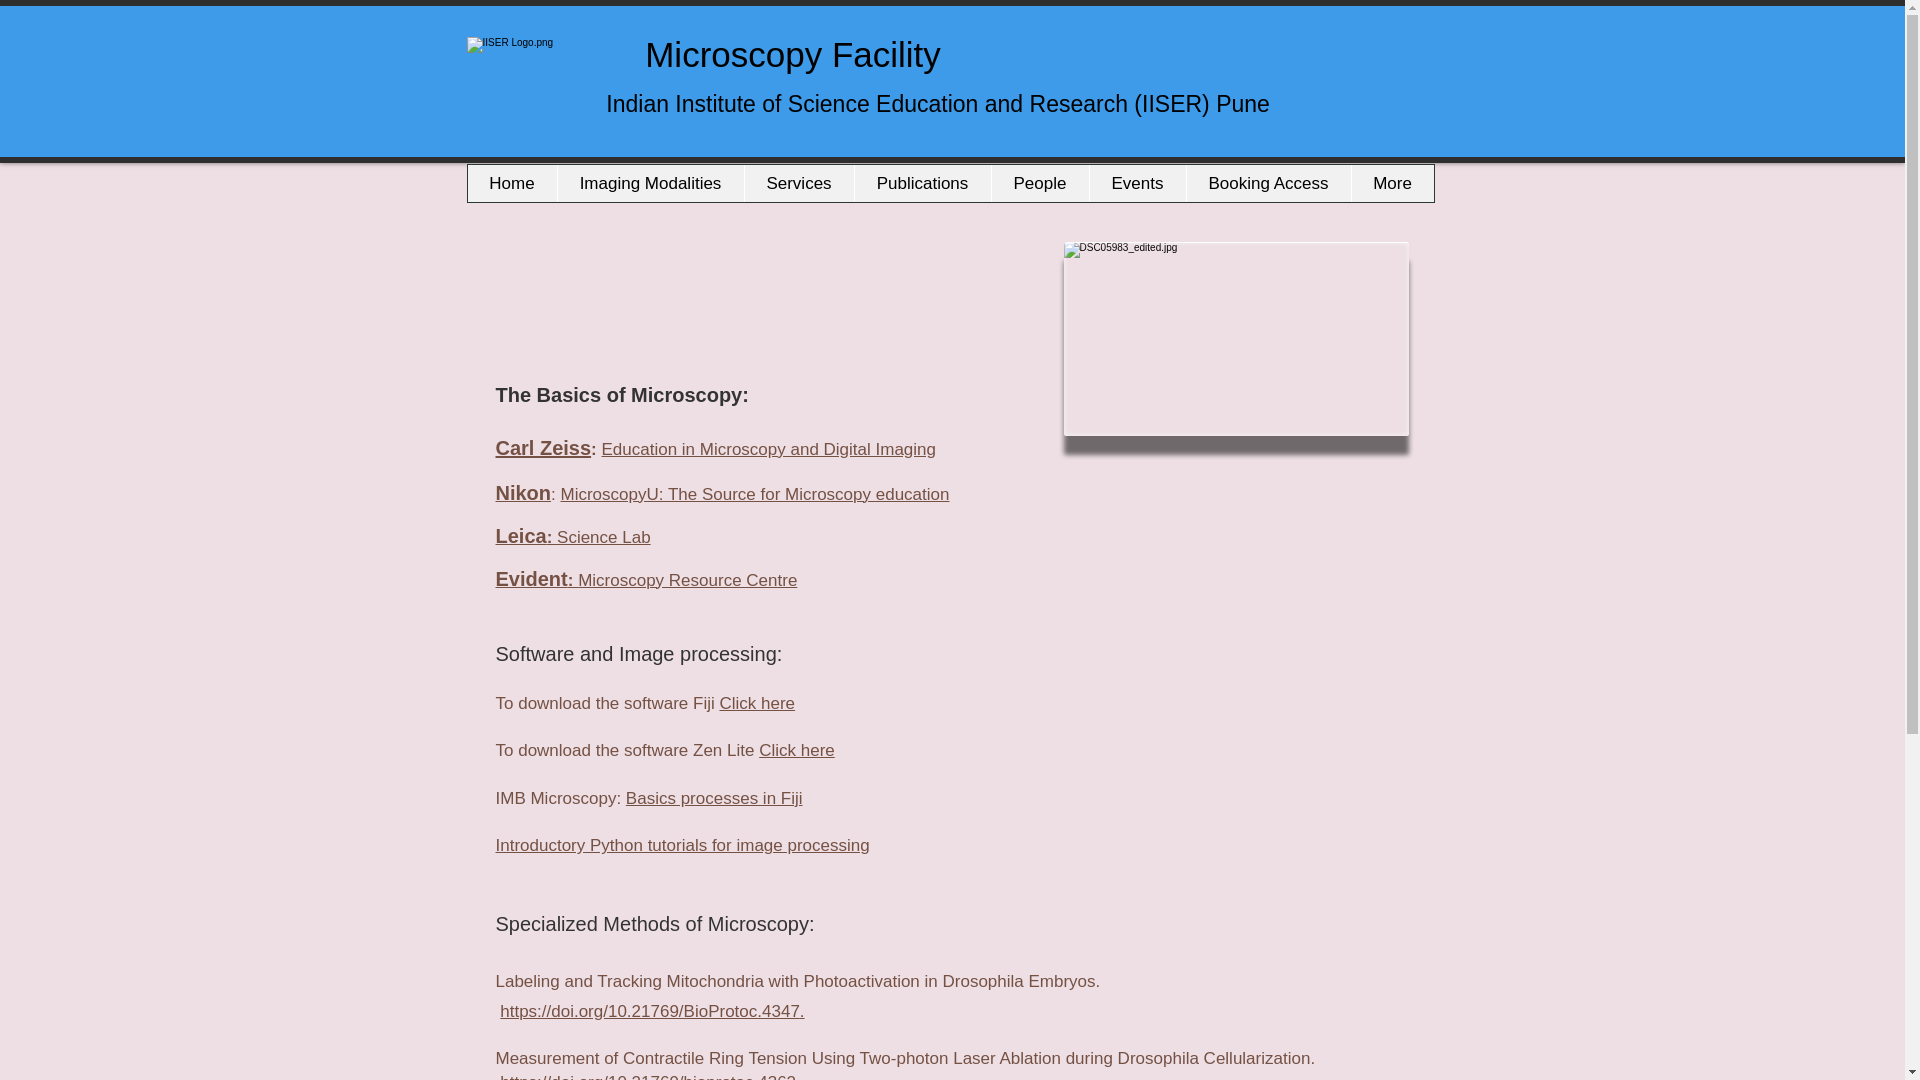 This screenshot has width=1920, height=1080. What do you see at coordinates (646, 580) in the screenshot?
I see `Evident: Microscopy Resource Centre` at bounding box center [646, 580].